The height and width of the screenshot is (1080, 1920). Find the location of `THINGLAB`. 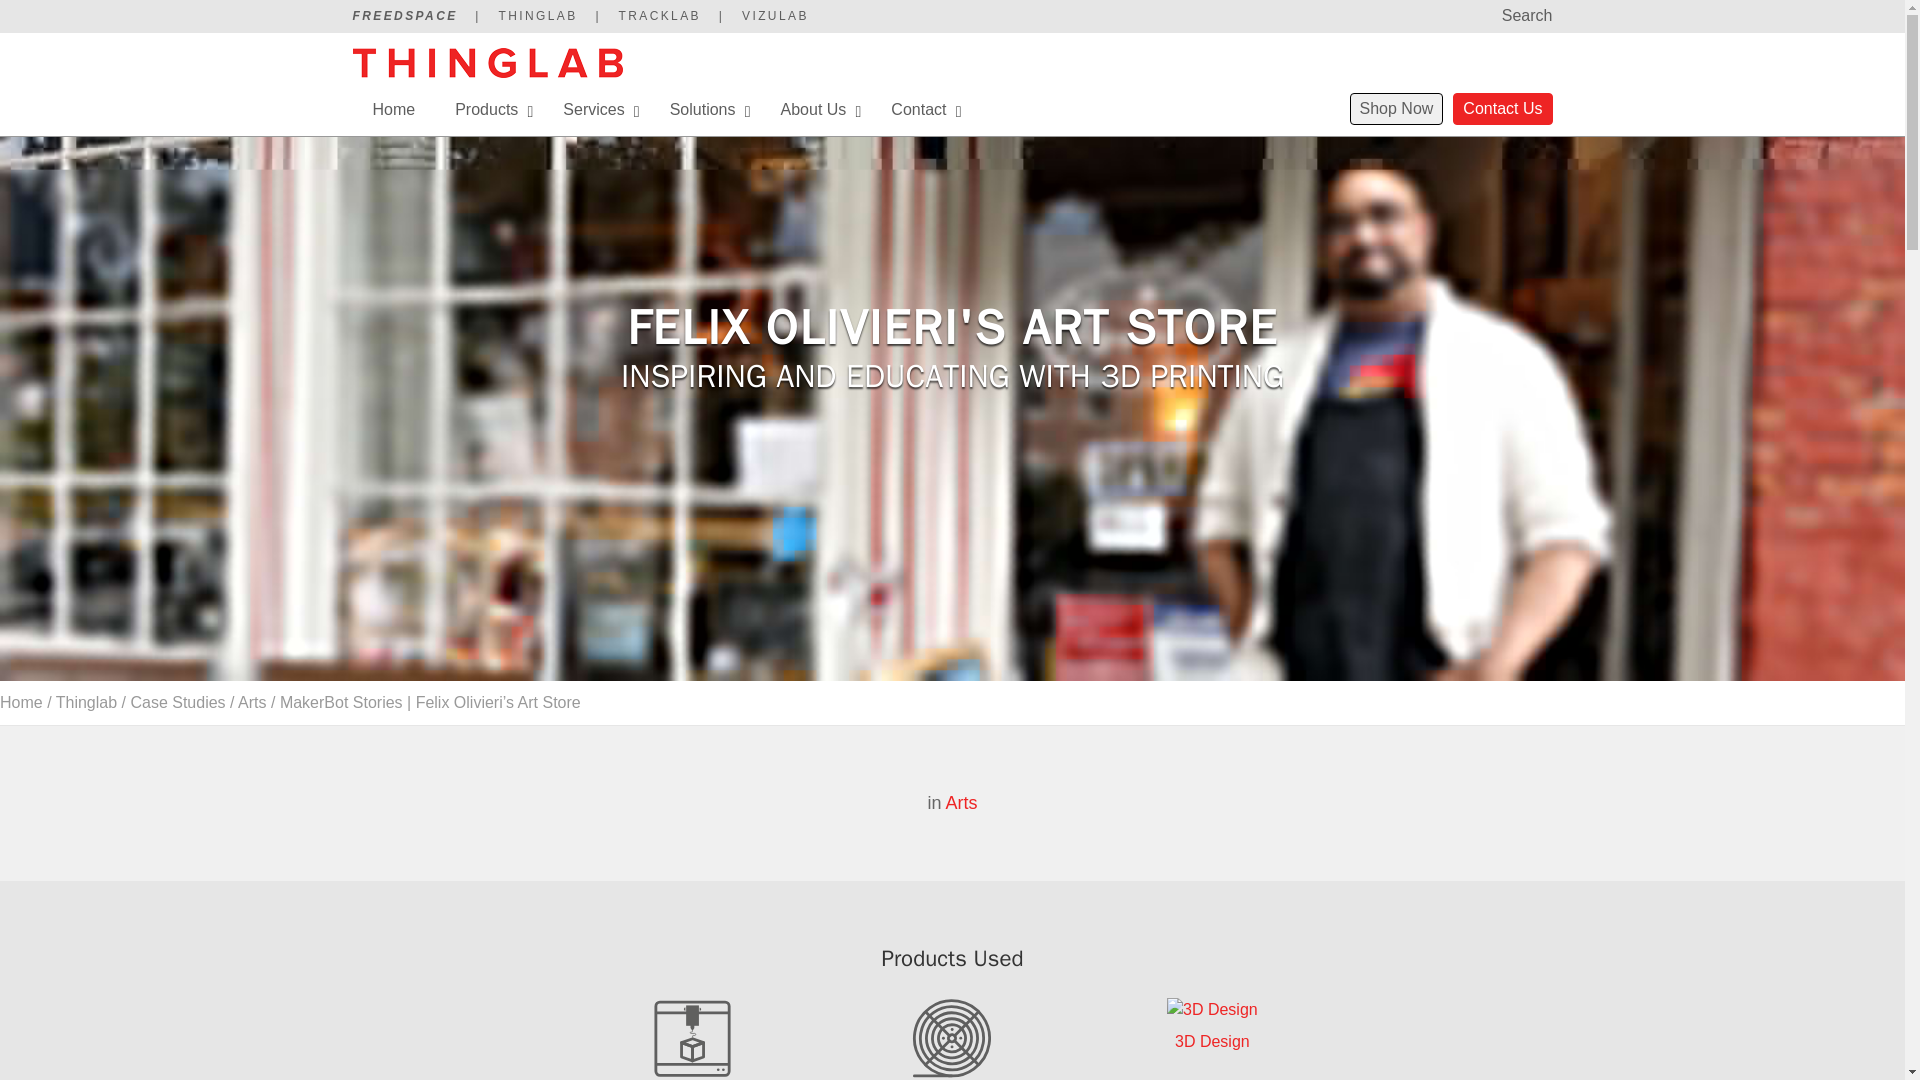

THINGLAB is located at coordinates (537, 15).